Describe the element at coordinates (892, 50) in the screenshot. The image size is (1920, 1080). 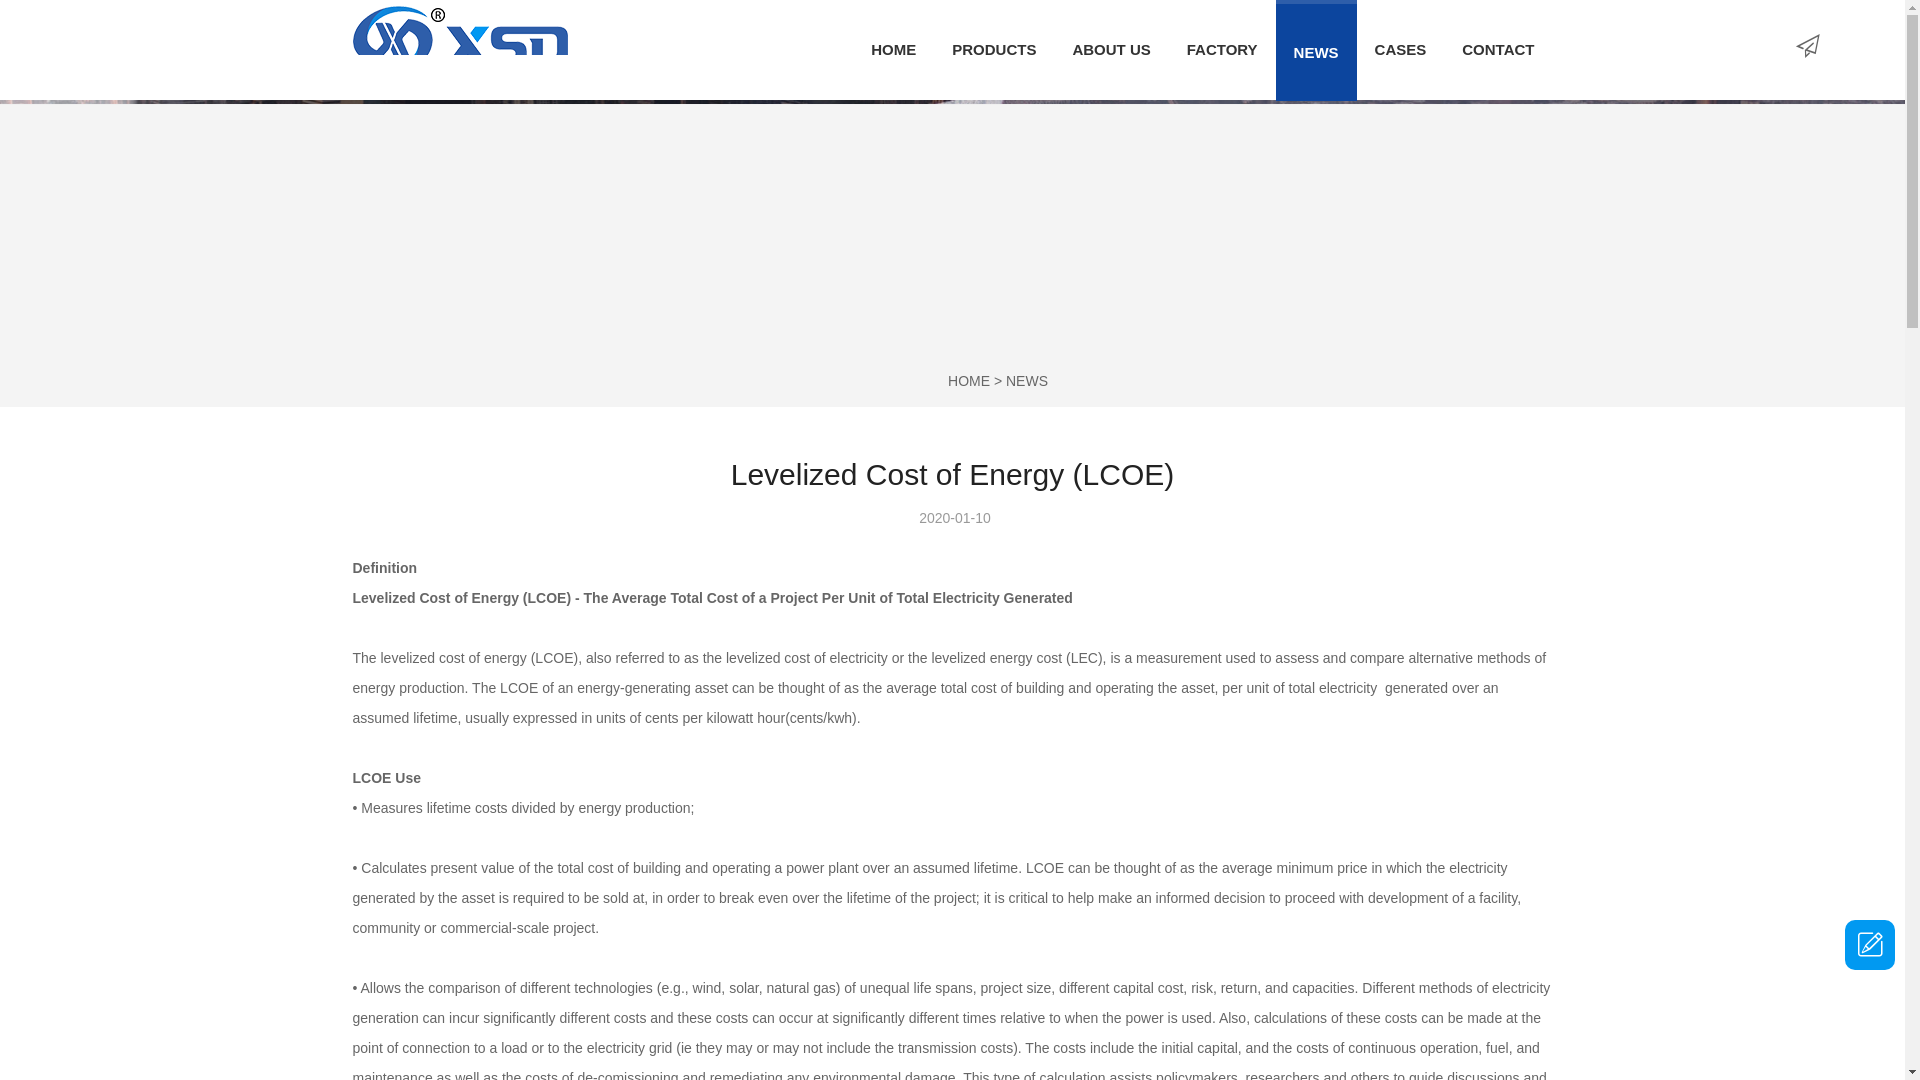
I see `HOME` at that location.